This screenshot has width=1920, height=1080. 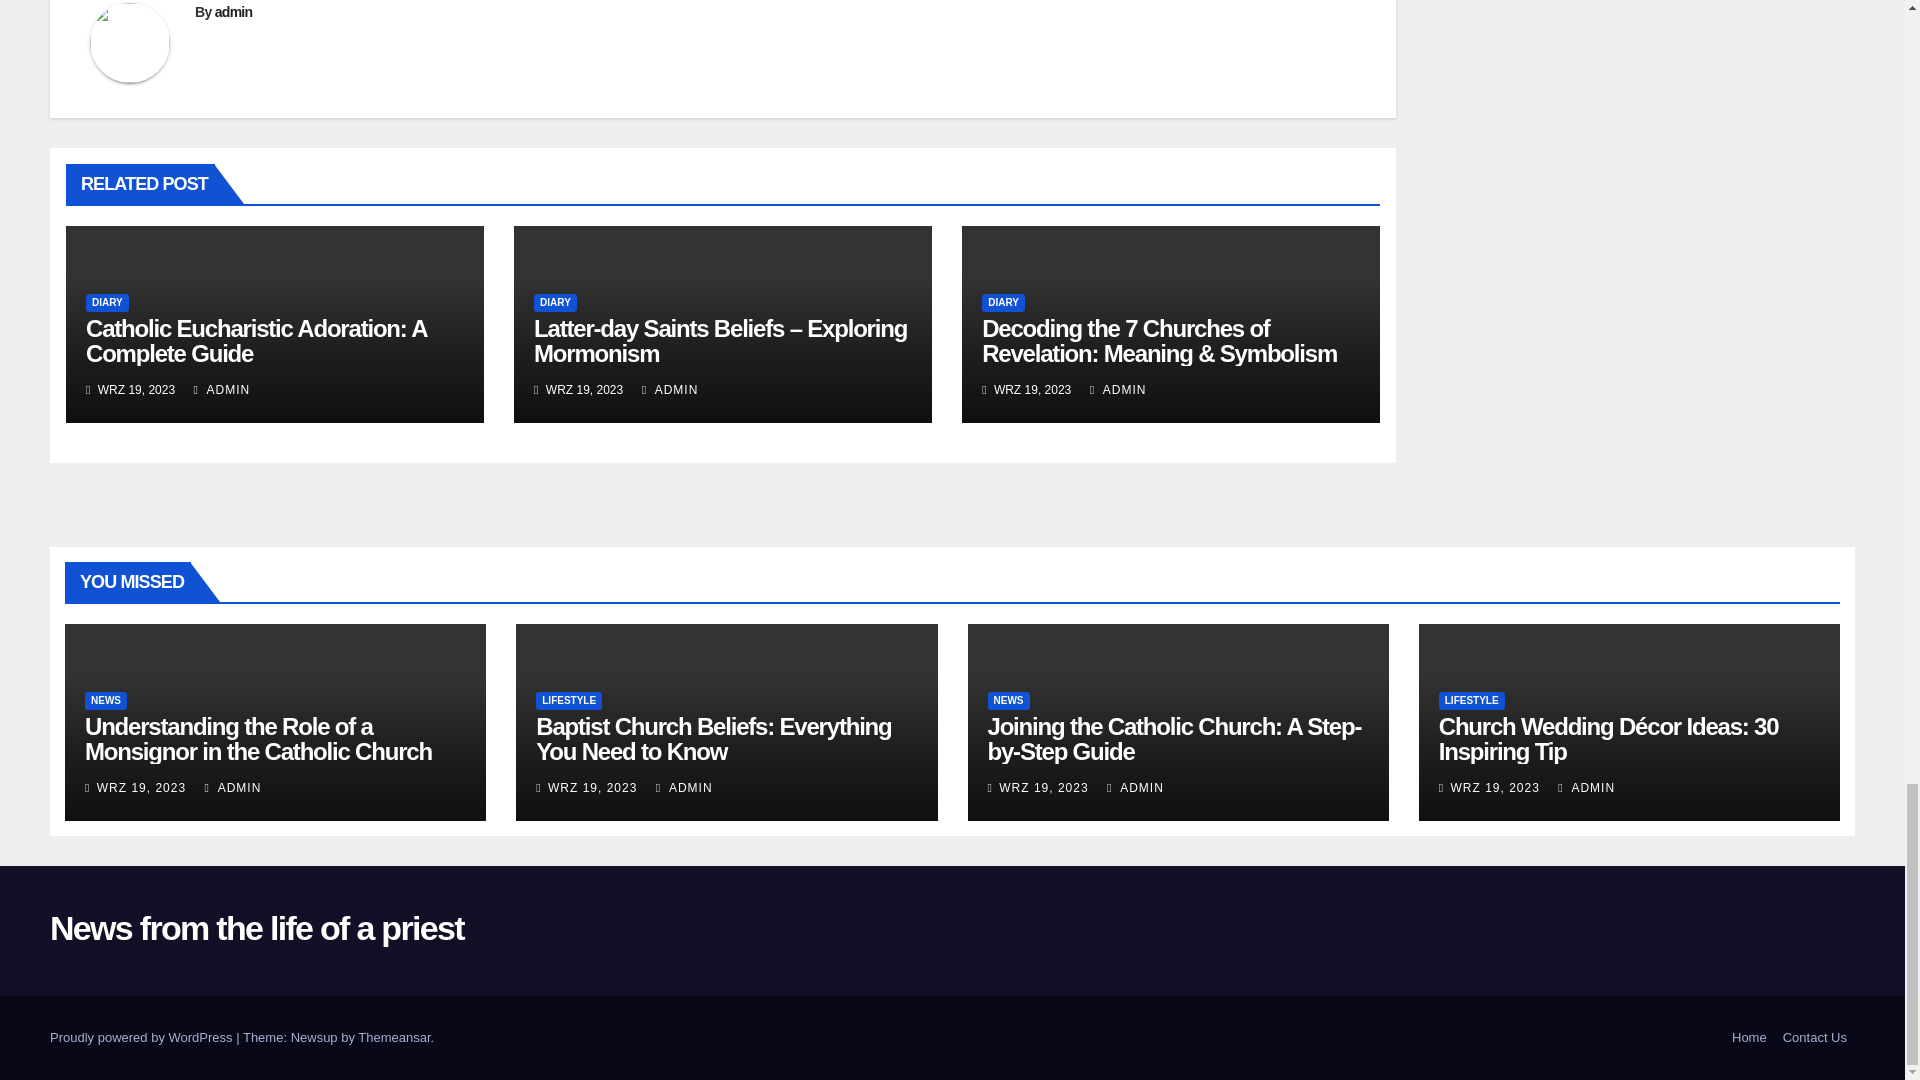 What do you see at coordinates (555, 302) in the screenshot?
I see `DIARY` at bounding box center [555, 302].